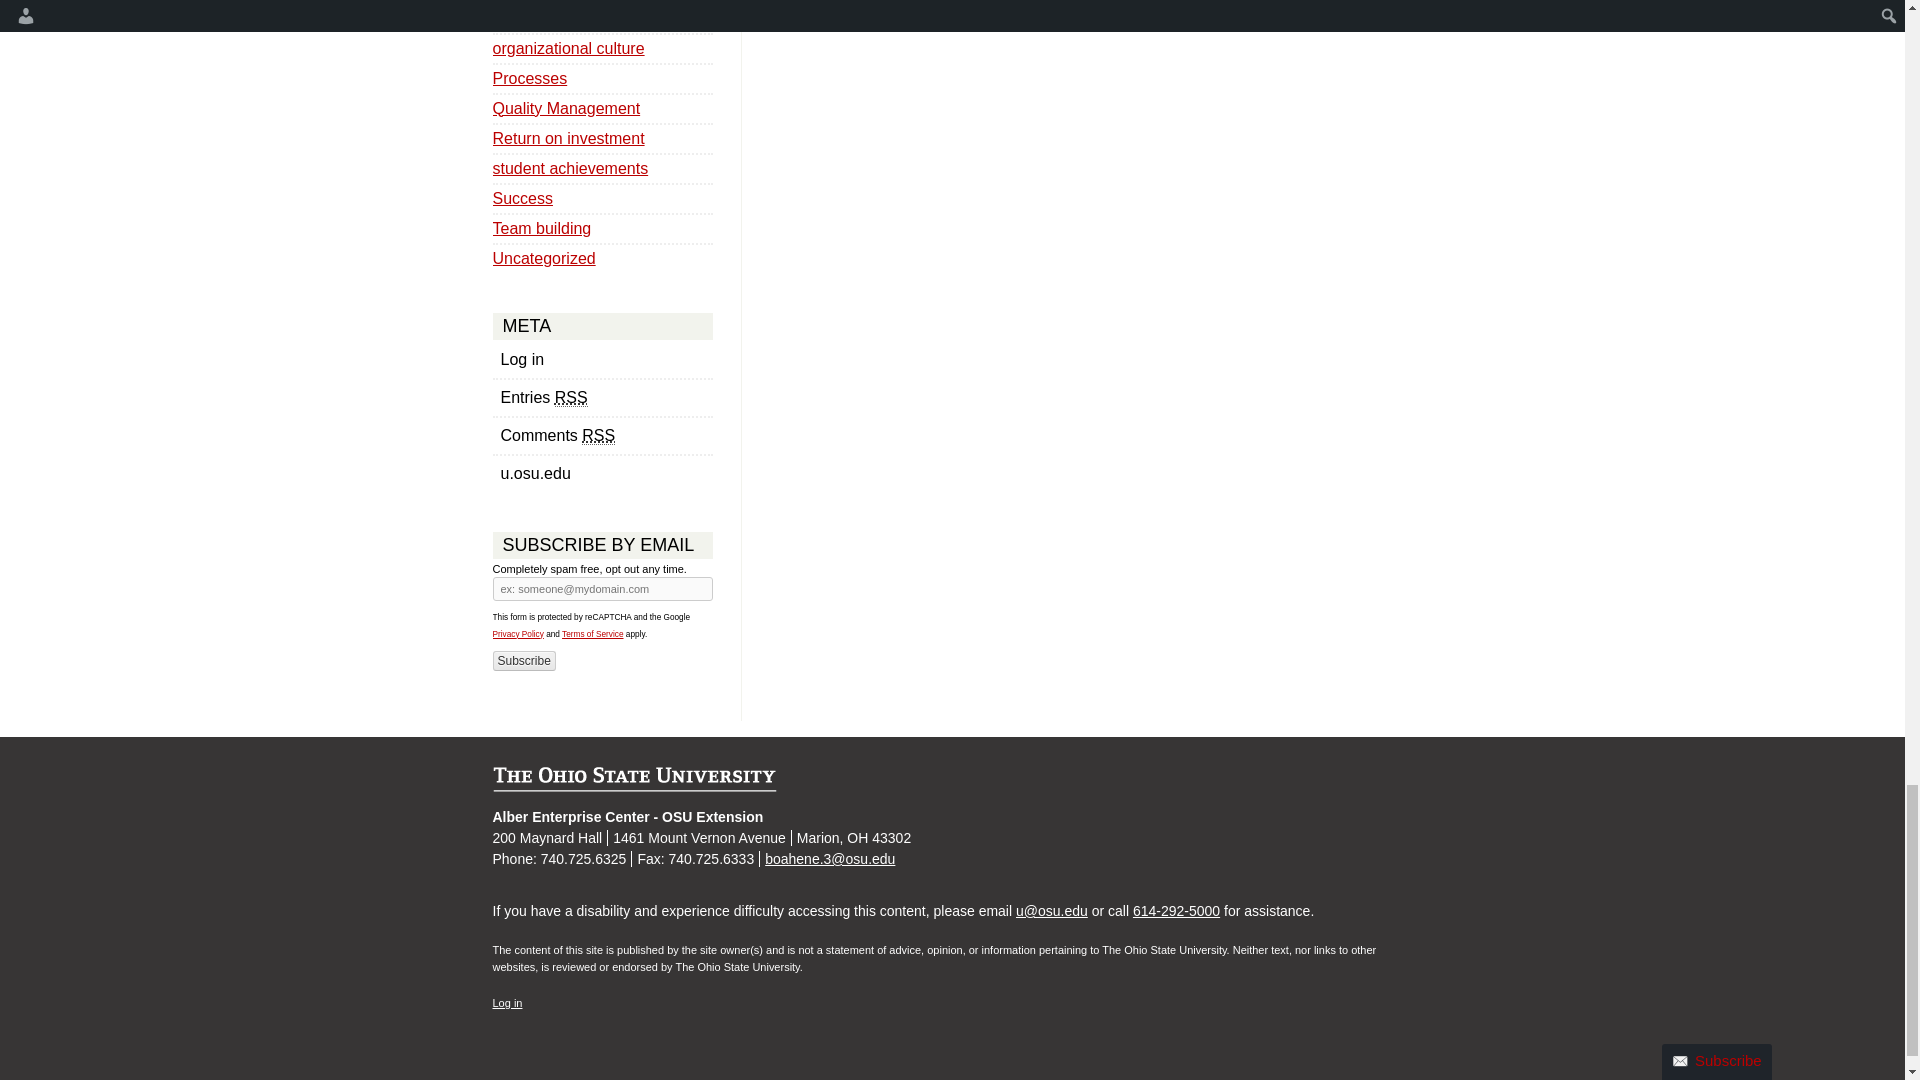 This screenshot has height=1080, width=1920. What do you see at coordinates (598, 435) in the screenshot?
I see `Really Simple Syndication` at bounding box center [598, 435].